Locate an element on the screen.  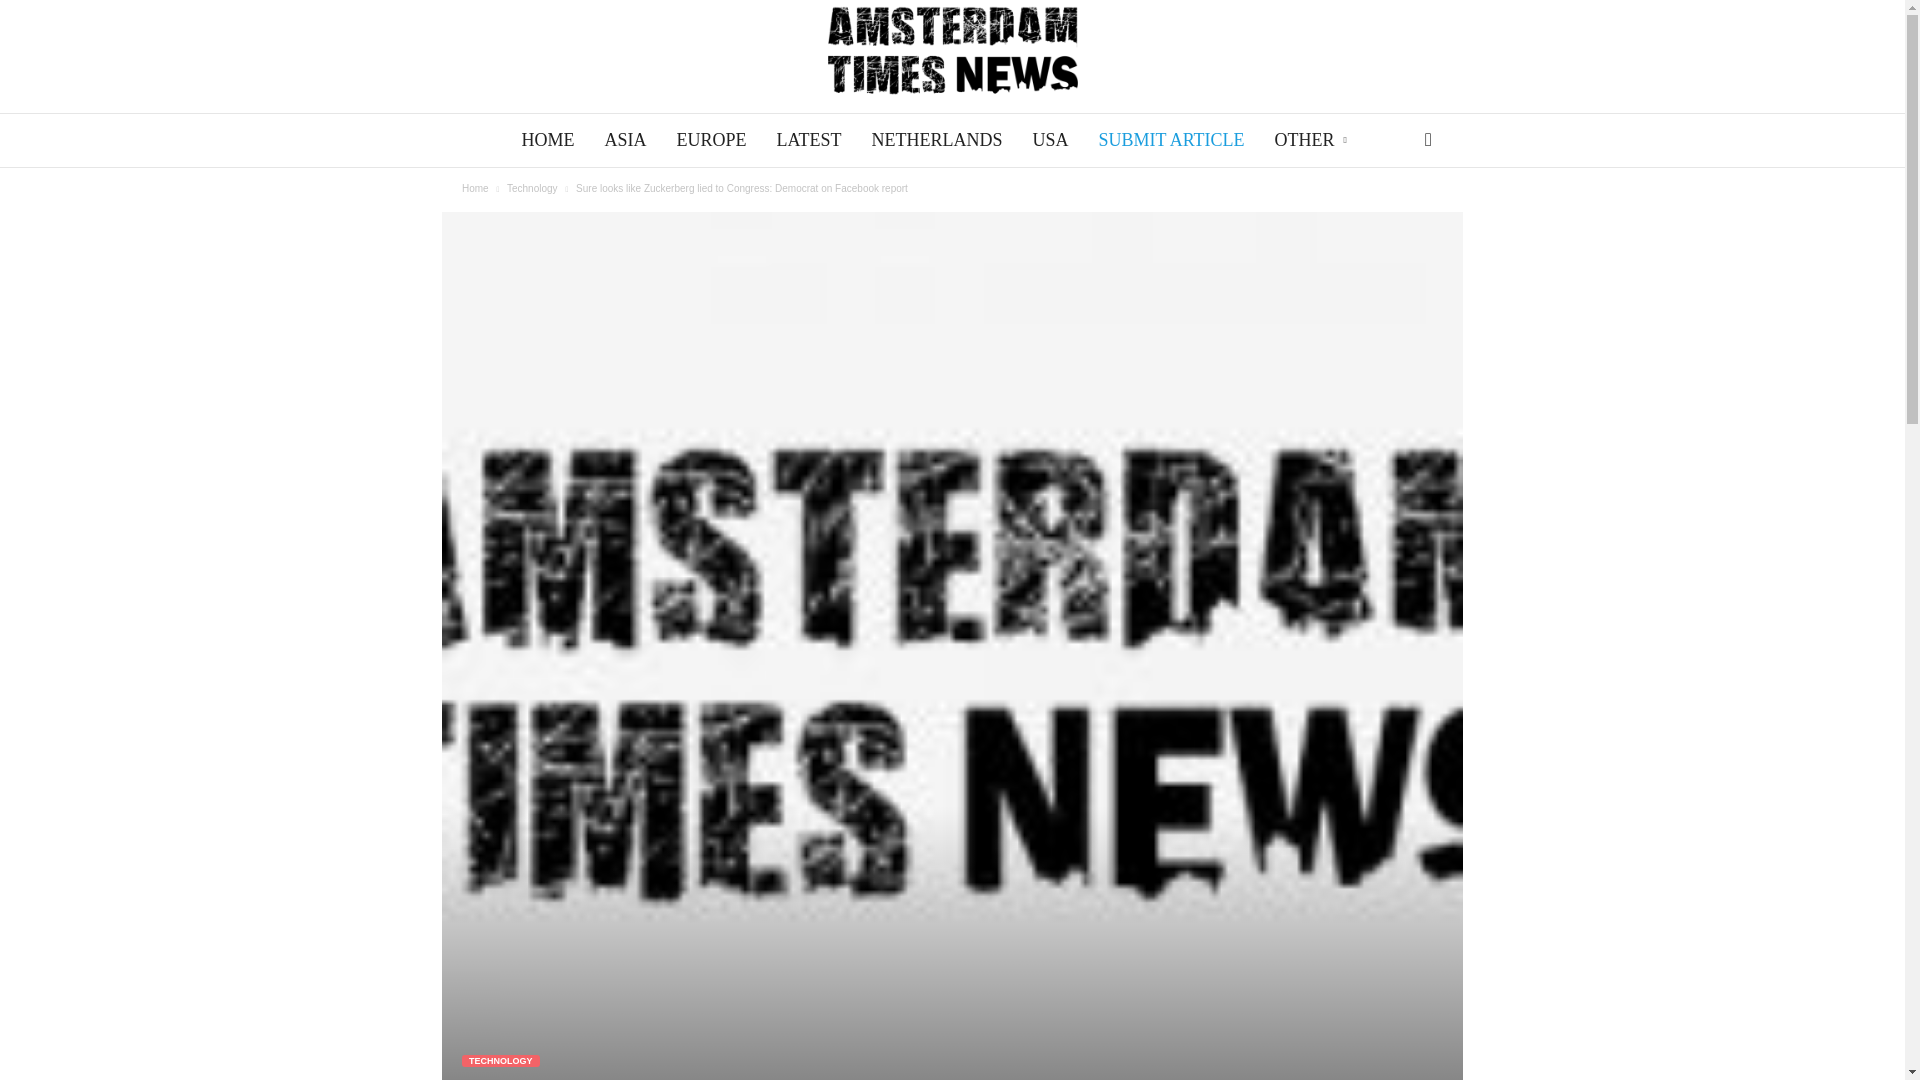
View all posts in Technology is located at coordinates (532, 188).